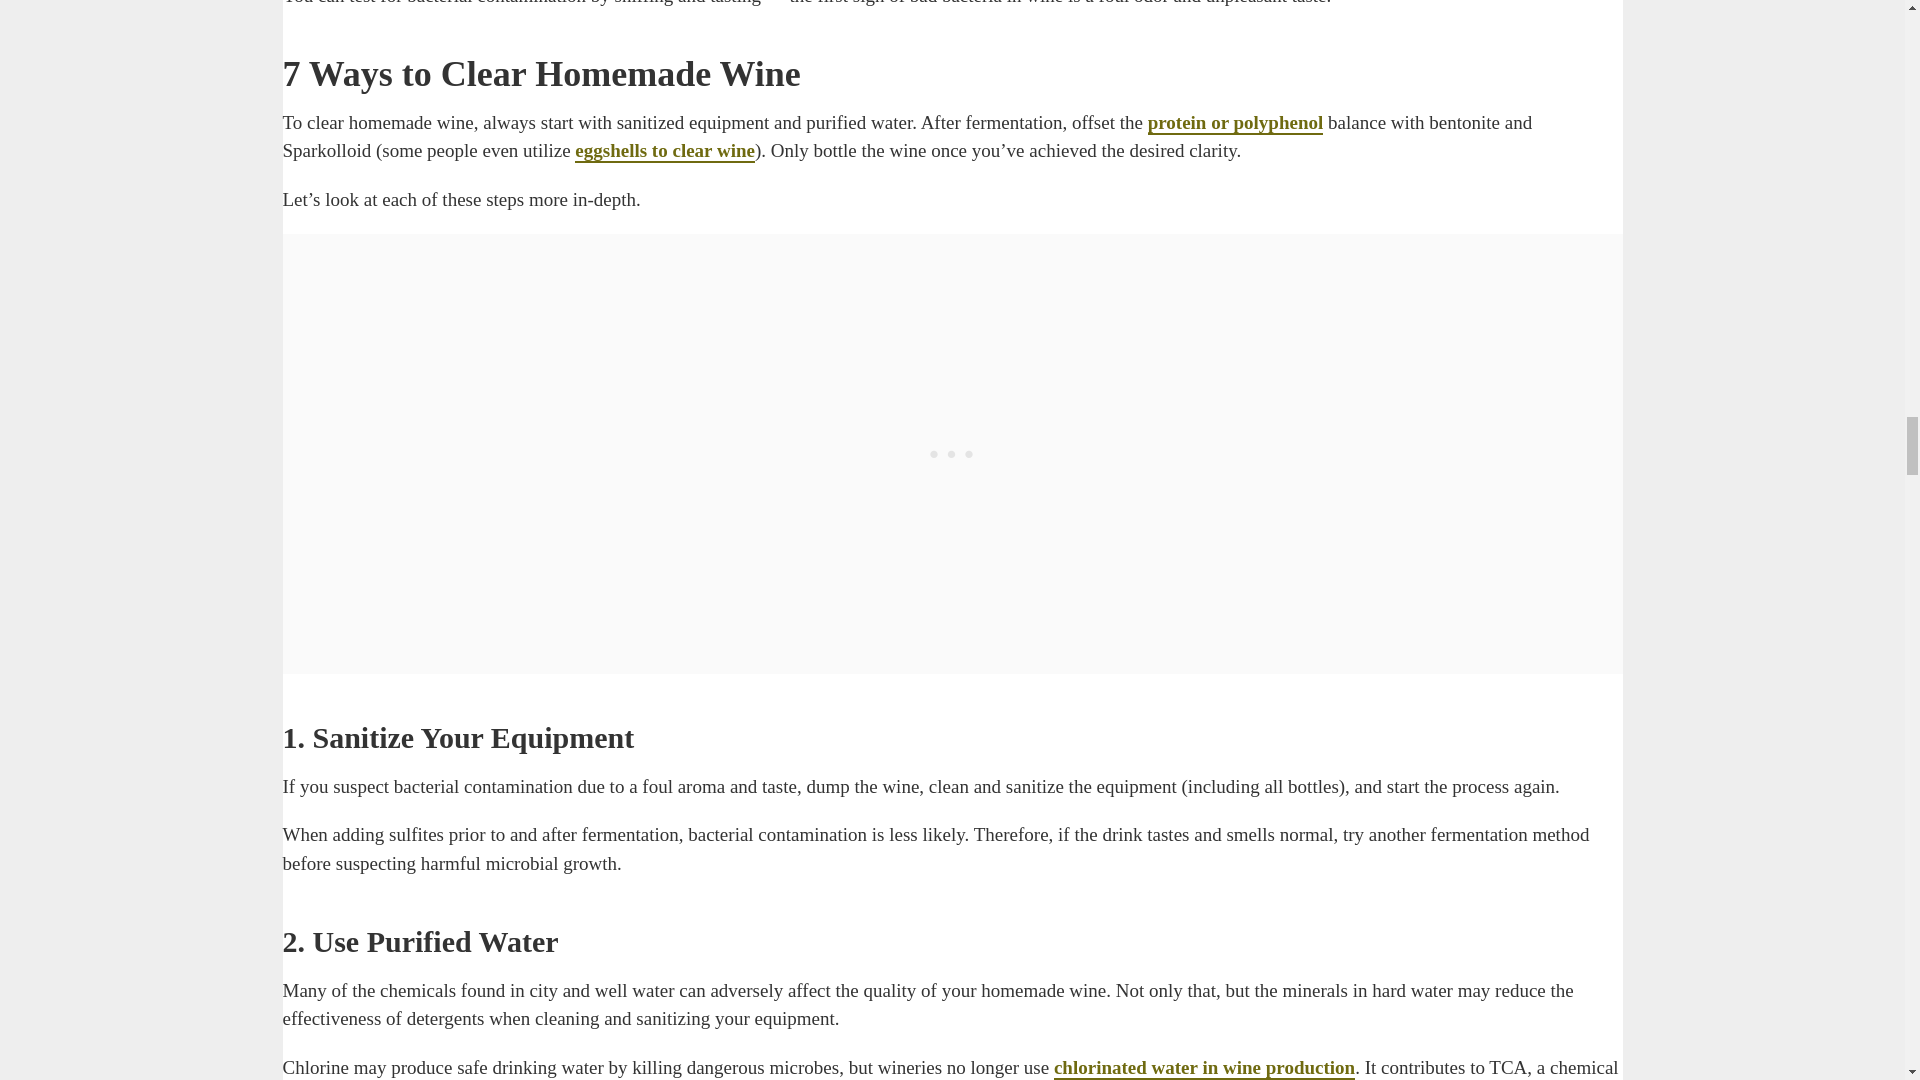  I want to click on protein or polyphenol, so click(1236, 124).